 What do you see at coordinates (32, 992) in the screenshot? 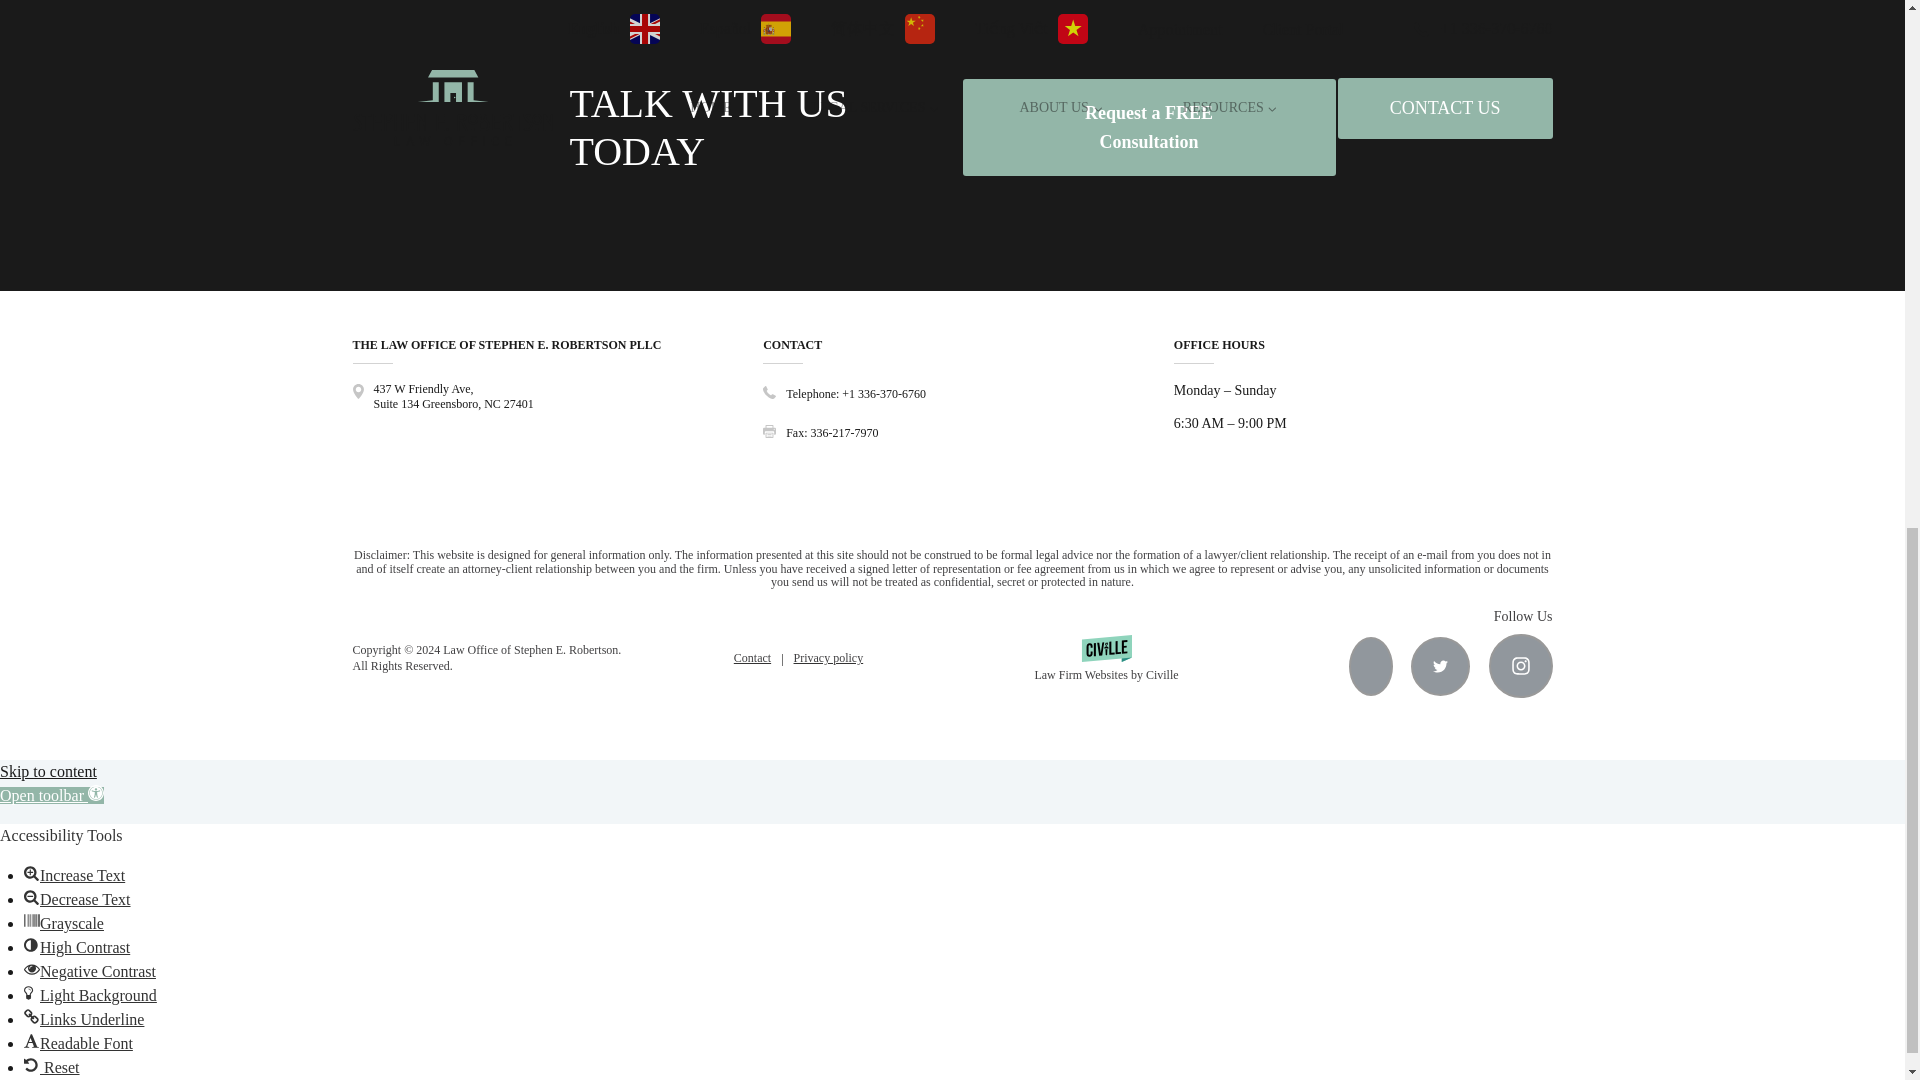
I see `Light Background` at bounding box center [32, 992].